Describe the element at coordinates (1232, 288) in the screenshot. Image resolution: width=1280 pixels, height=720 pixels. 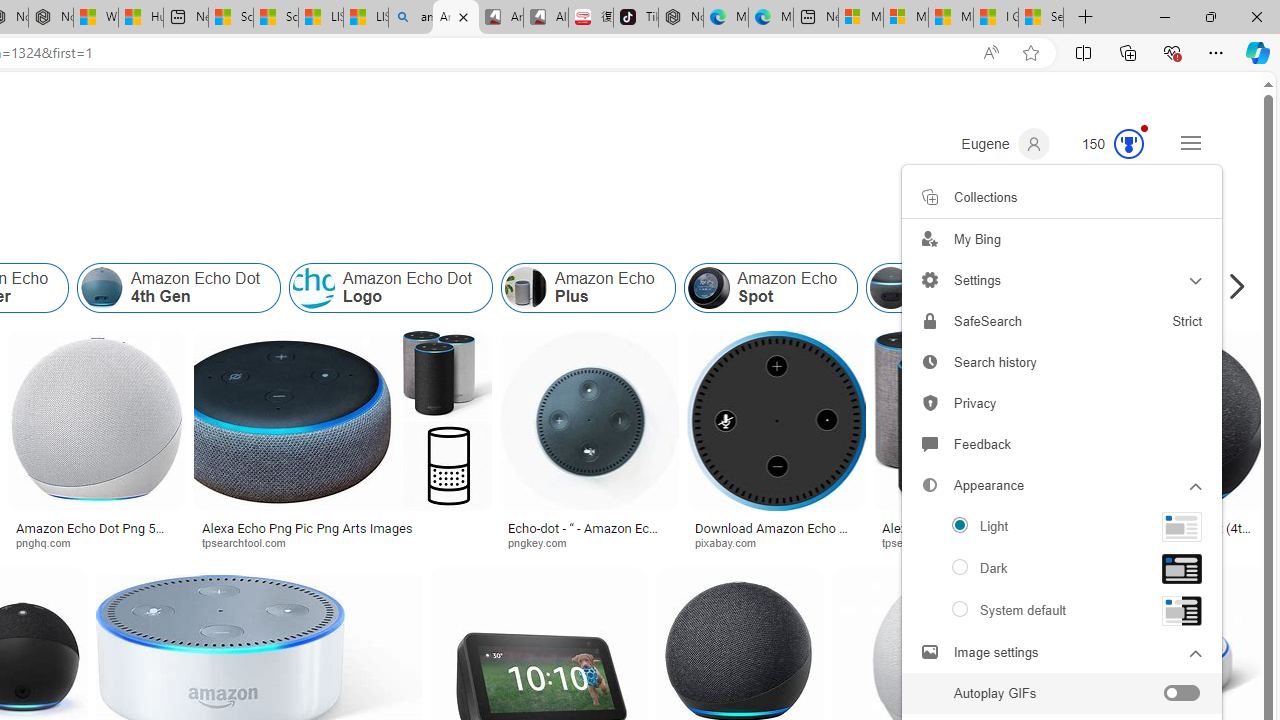
I see `Scroll right` at that location.